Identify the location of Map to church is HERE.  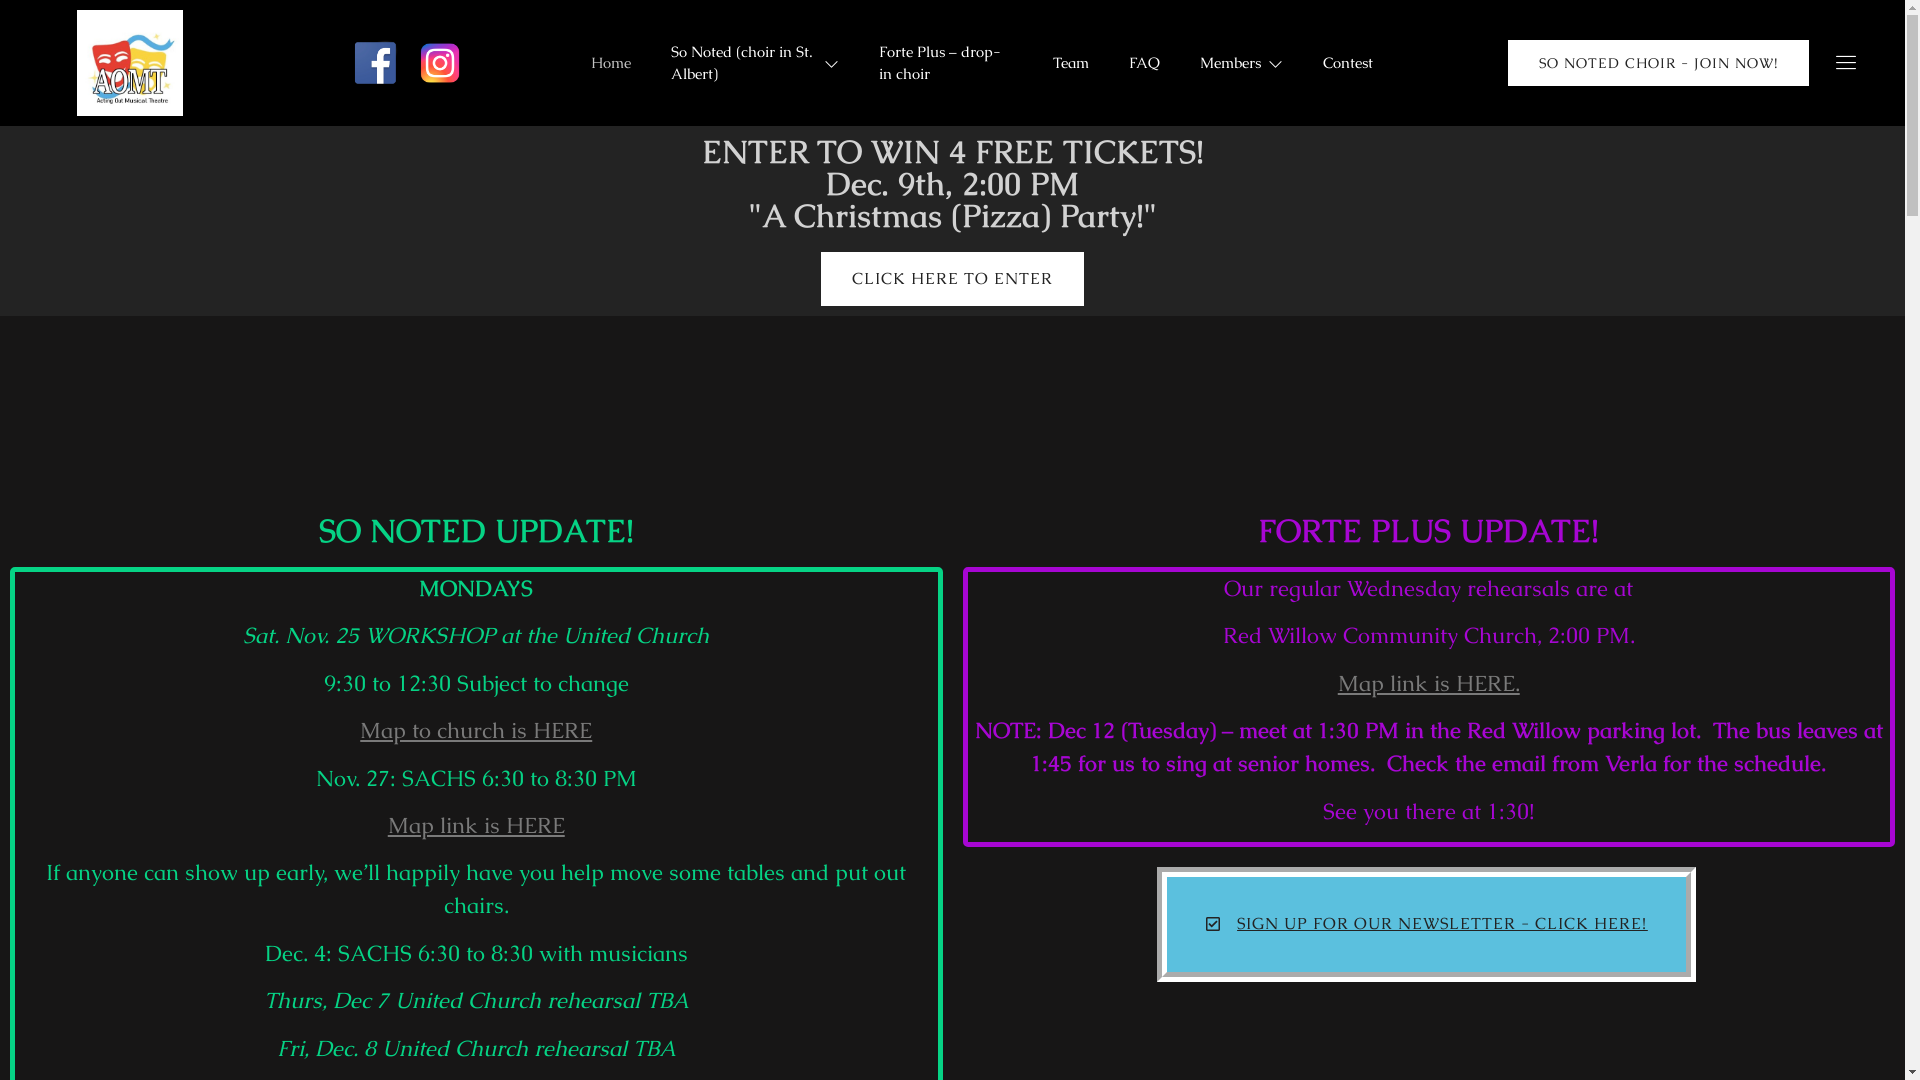
(476, 730).